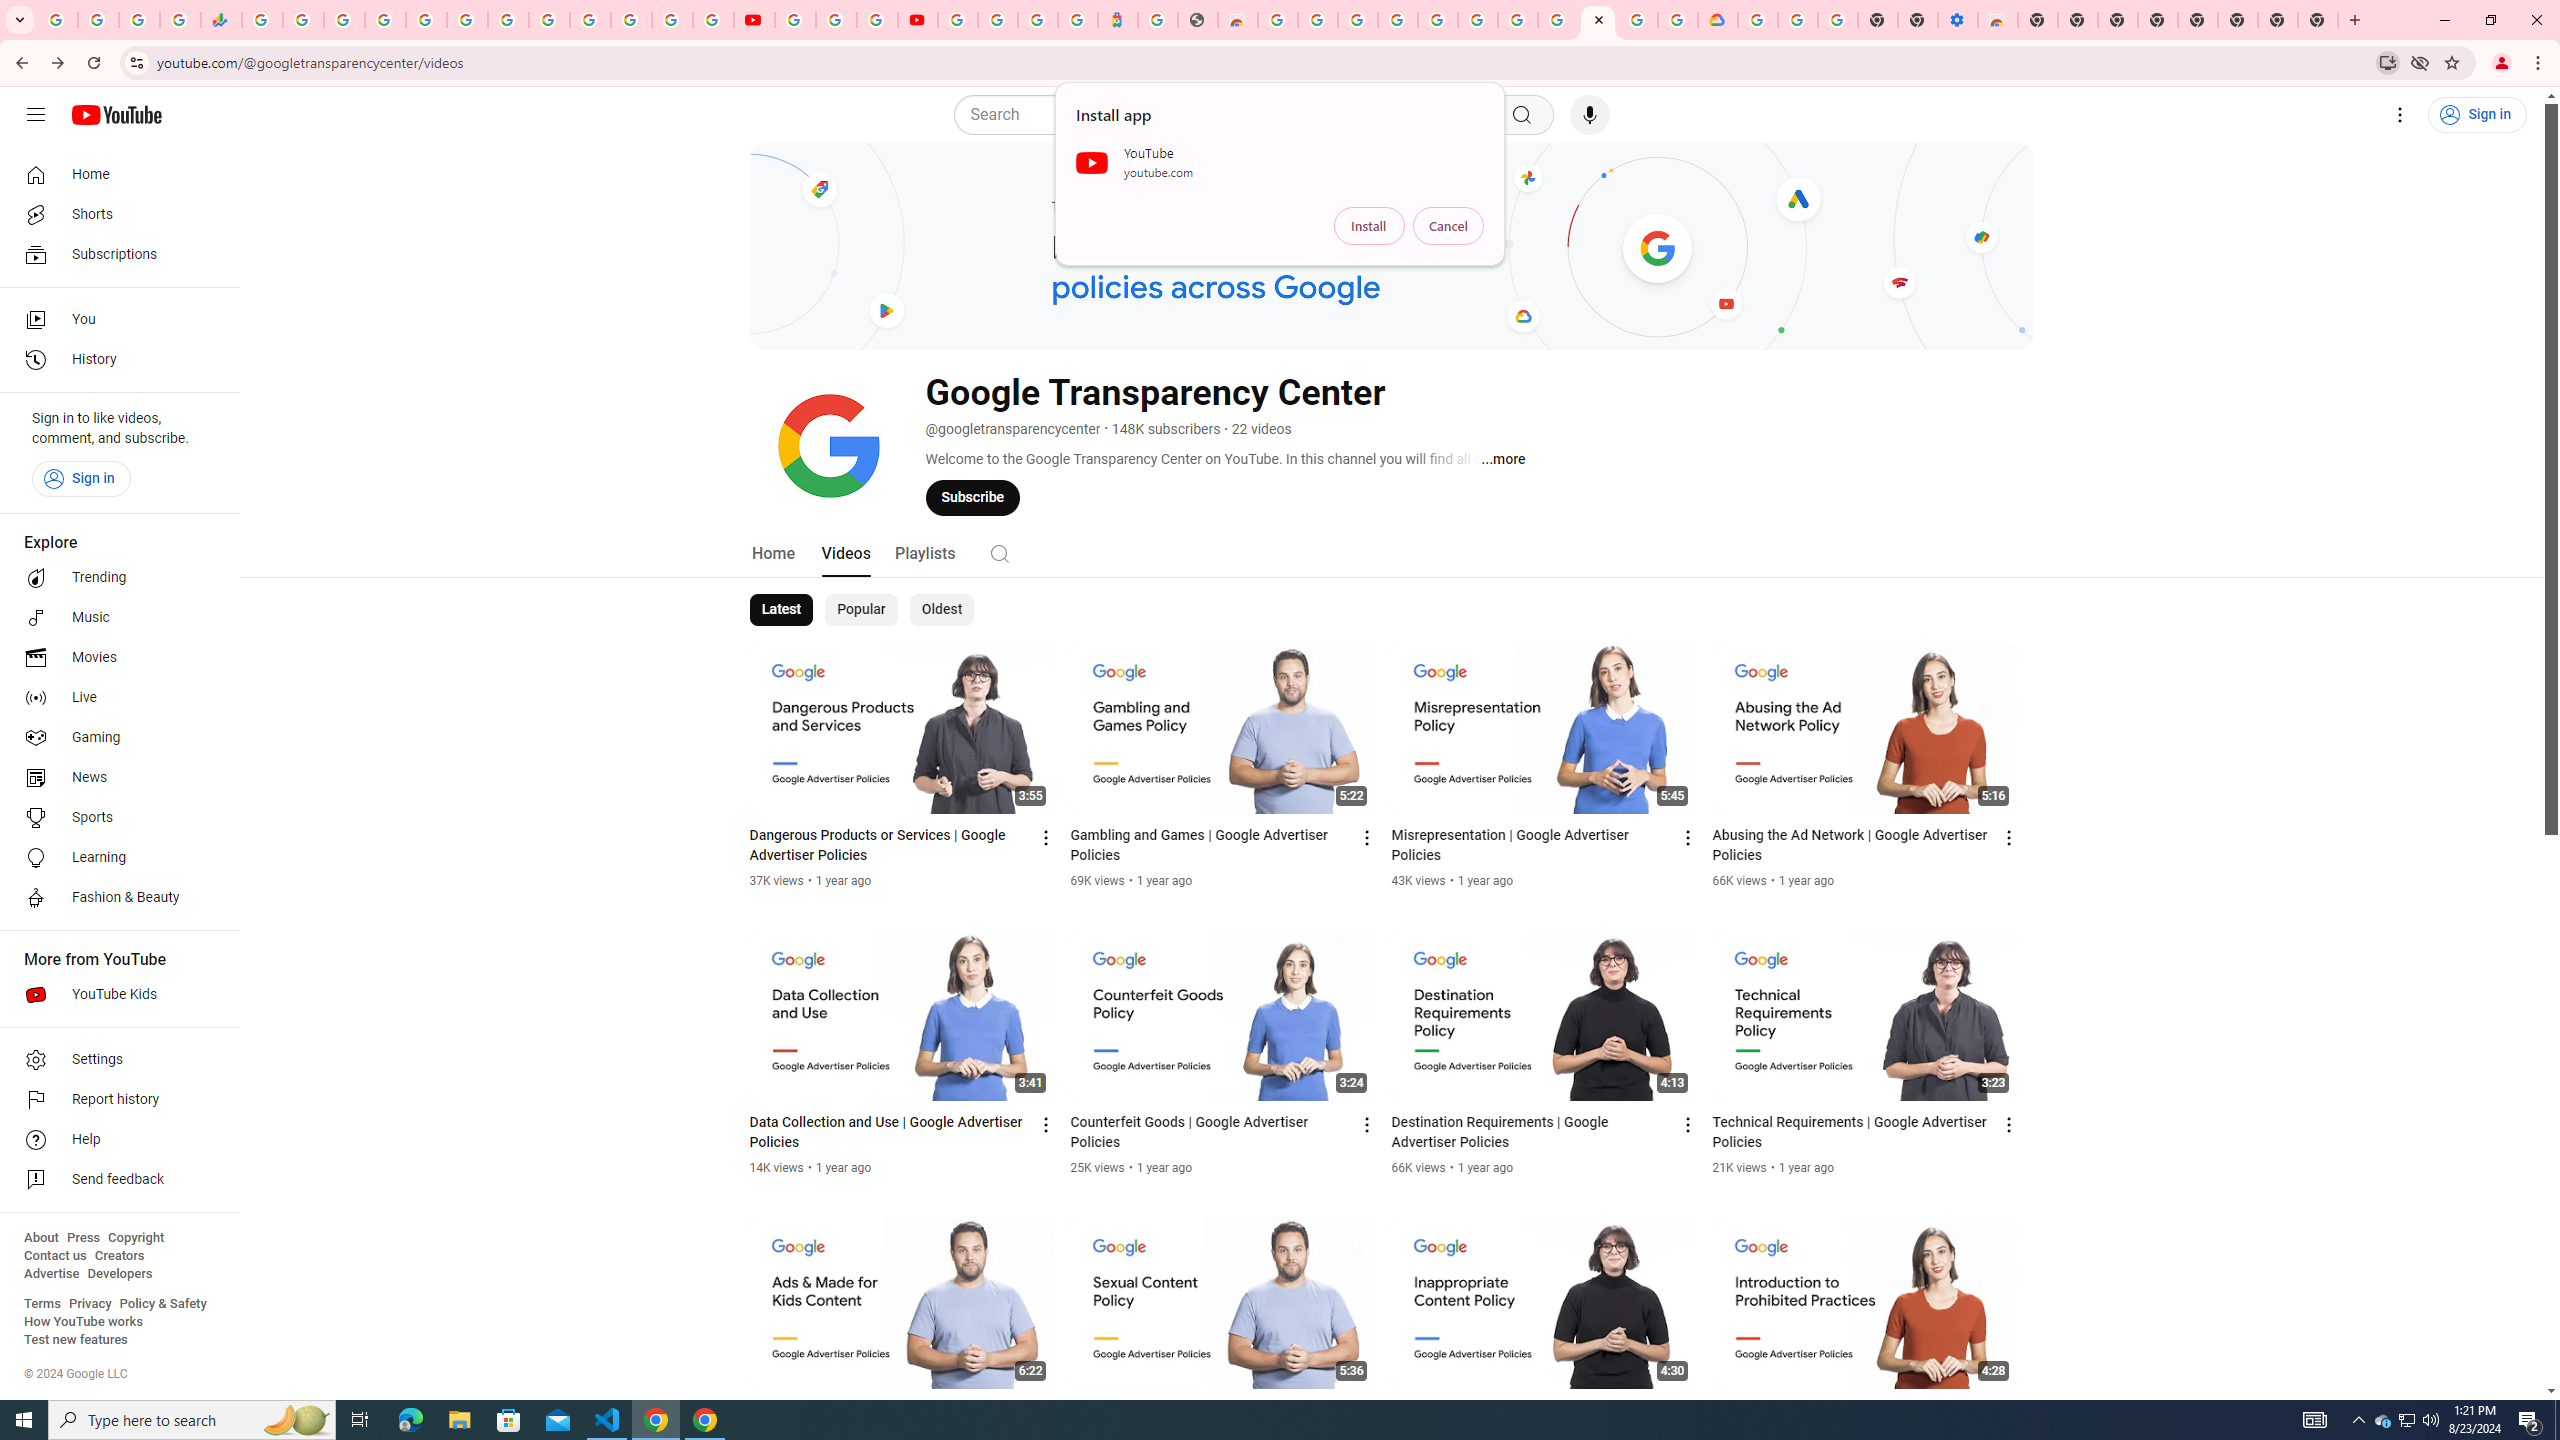 Image resolution: width=2560 pixels, height=1440 pixels. I want to click on Gaming, so click(114, 738).